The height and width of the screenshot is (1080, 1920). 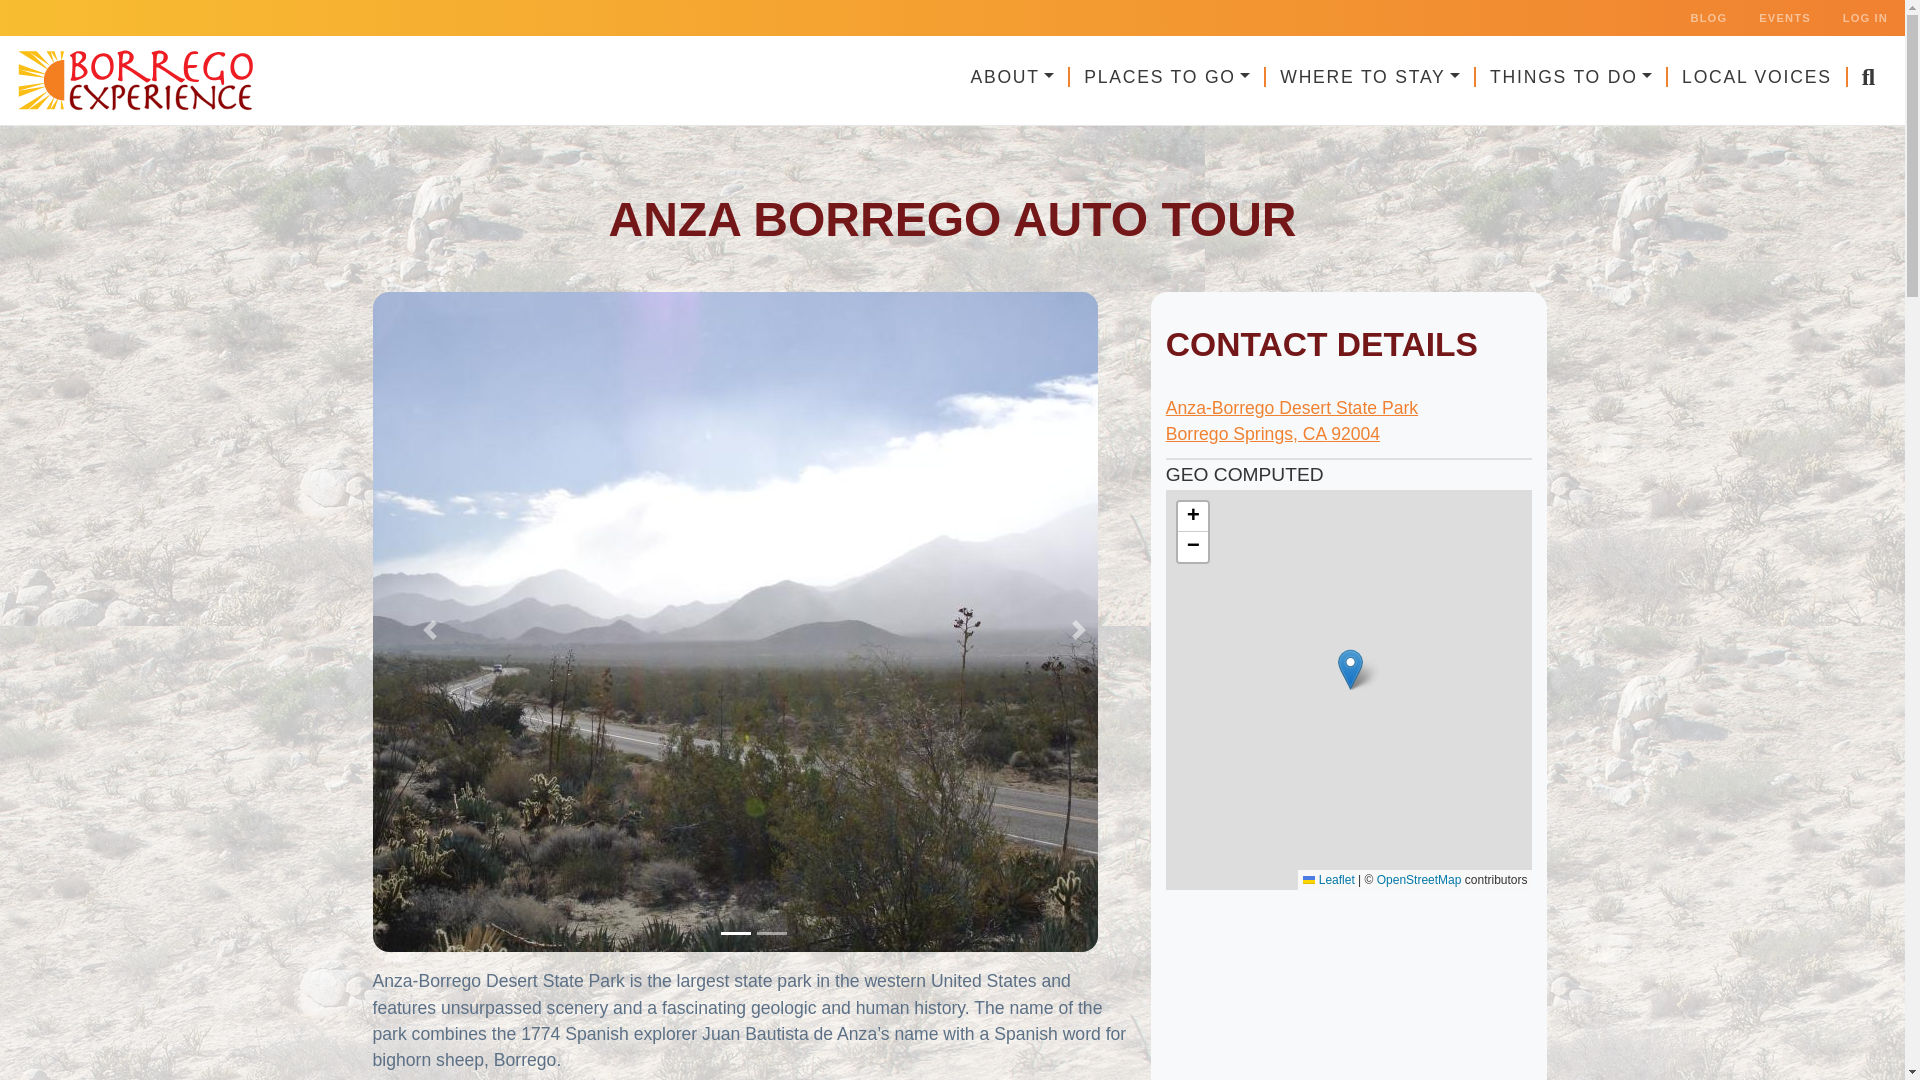 What do you see at coordinates (1167, 76) in the screenshot?
I see `PLACES TO GO` at bounding box center [1167, 76].